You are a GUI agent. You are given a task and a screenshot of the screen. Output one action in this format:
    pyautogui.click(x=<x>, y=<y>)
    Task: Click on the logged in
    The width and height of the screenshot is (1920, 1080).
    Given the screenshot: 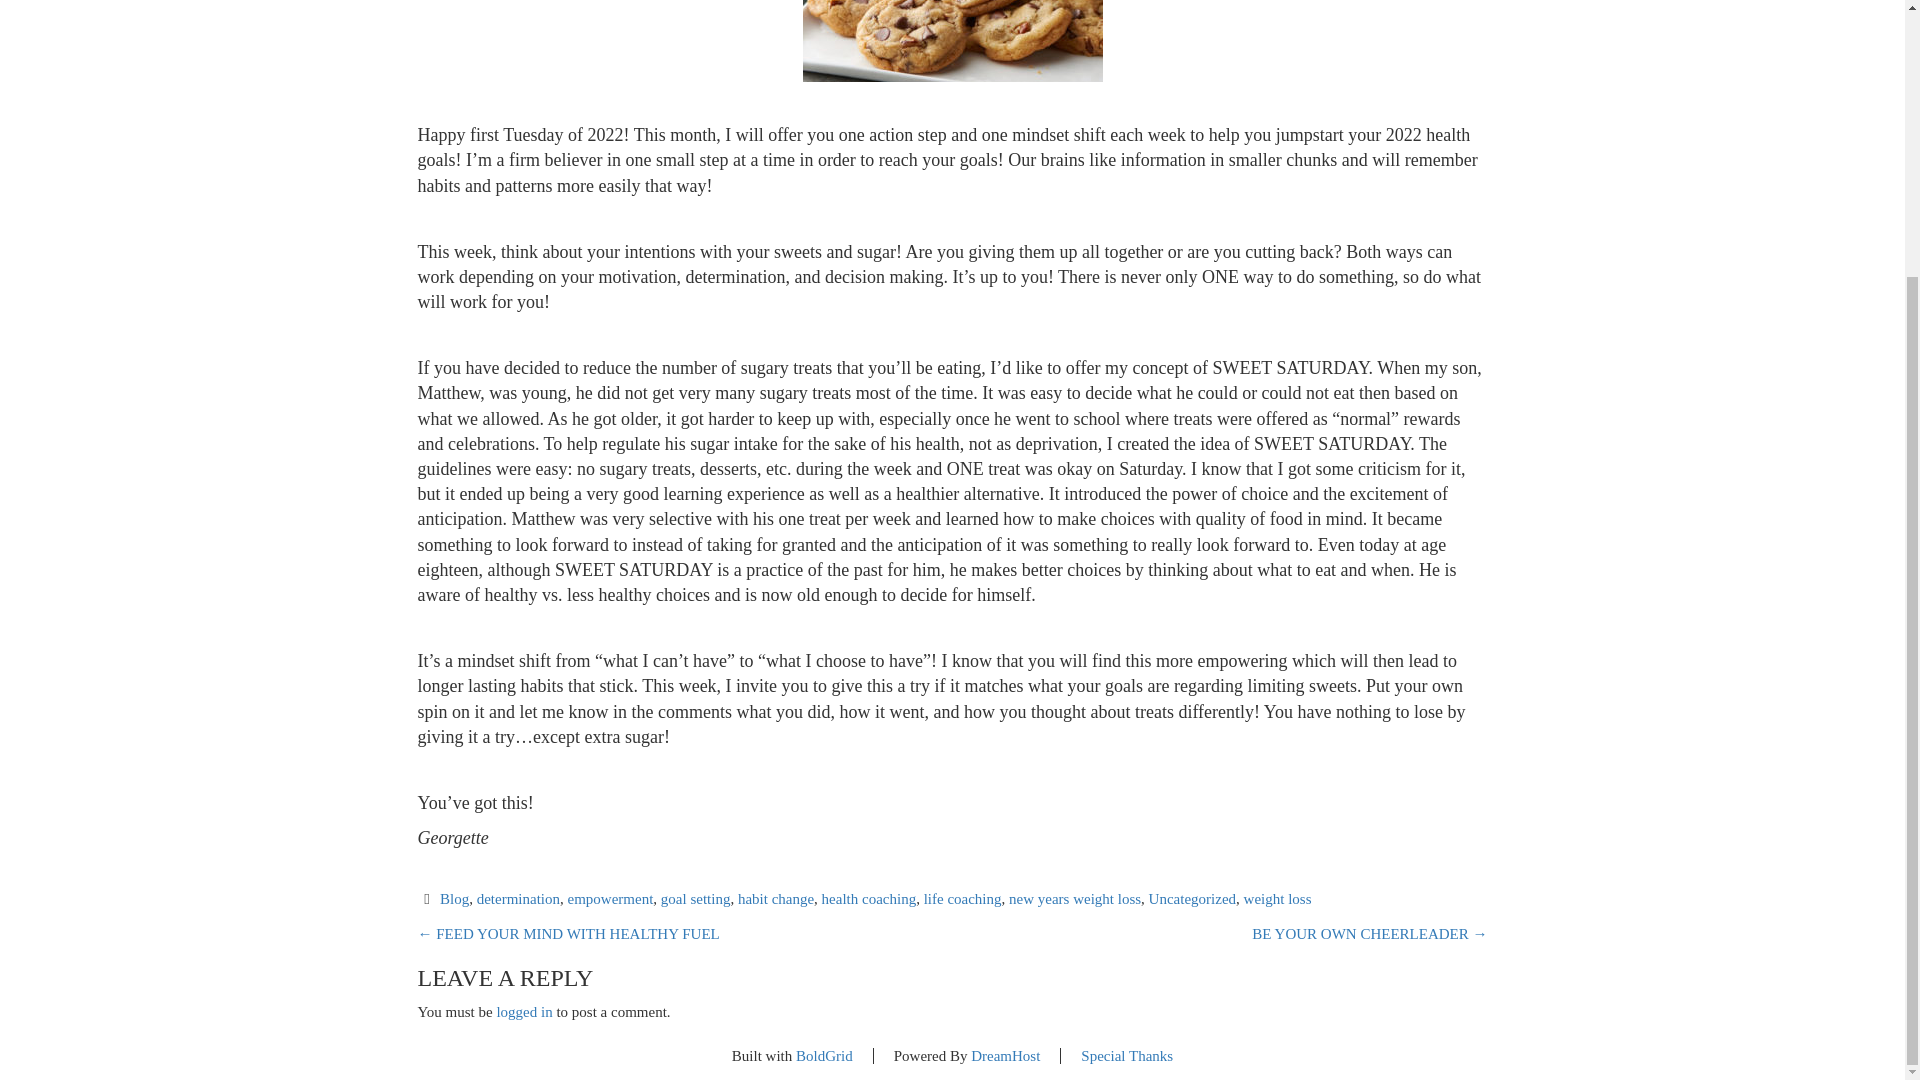 What is the action you would take?
    pyautogui.click(x=524, y=1012)
    